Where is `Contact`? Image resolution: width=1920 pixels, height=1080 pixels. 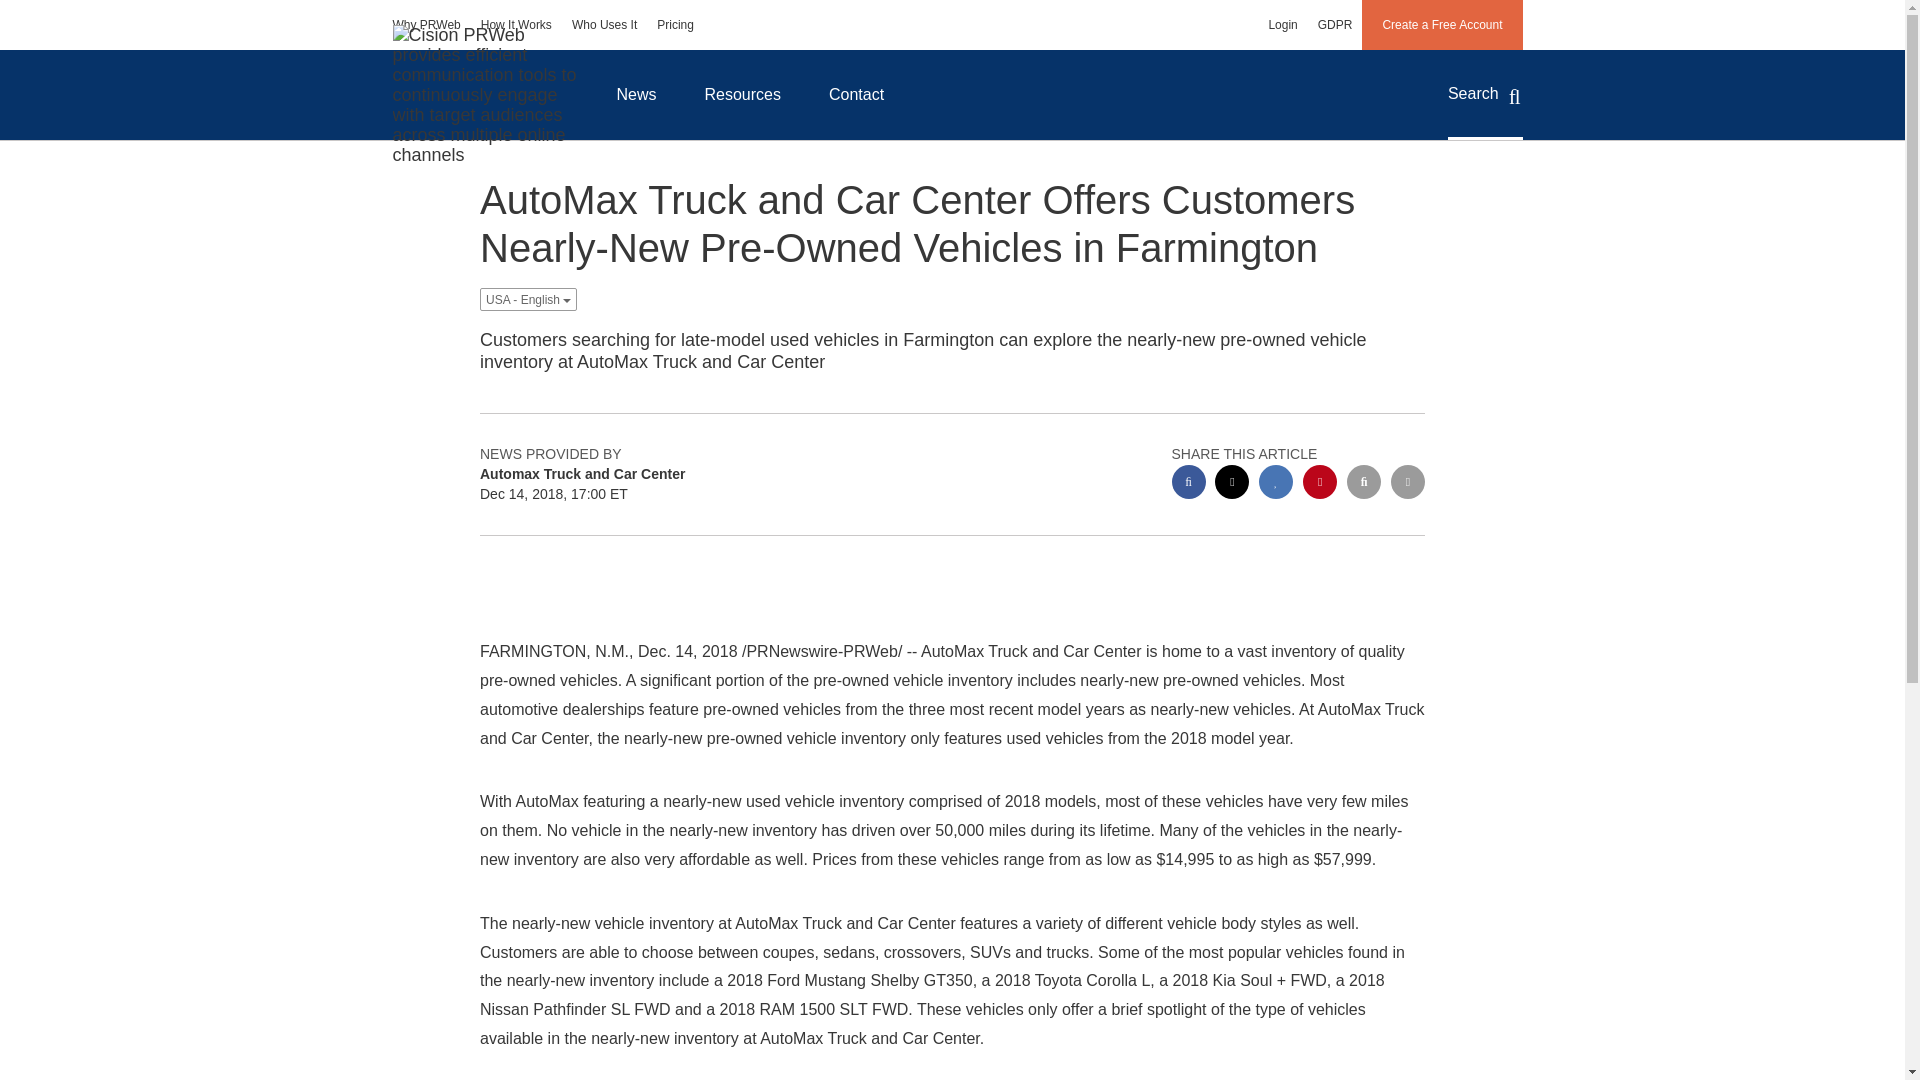 Contact is located at coordinates (856, 94).